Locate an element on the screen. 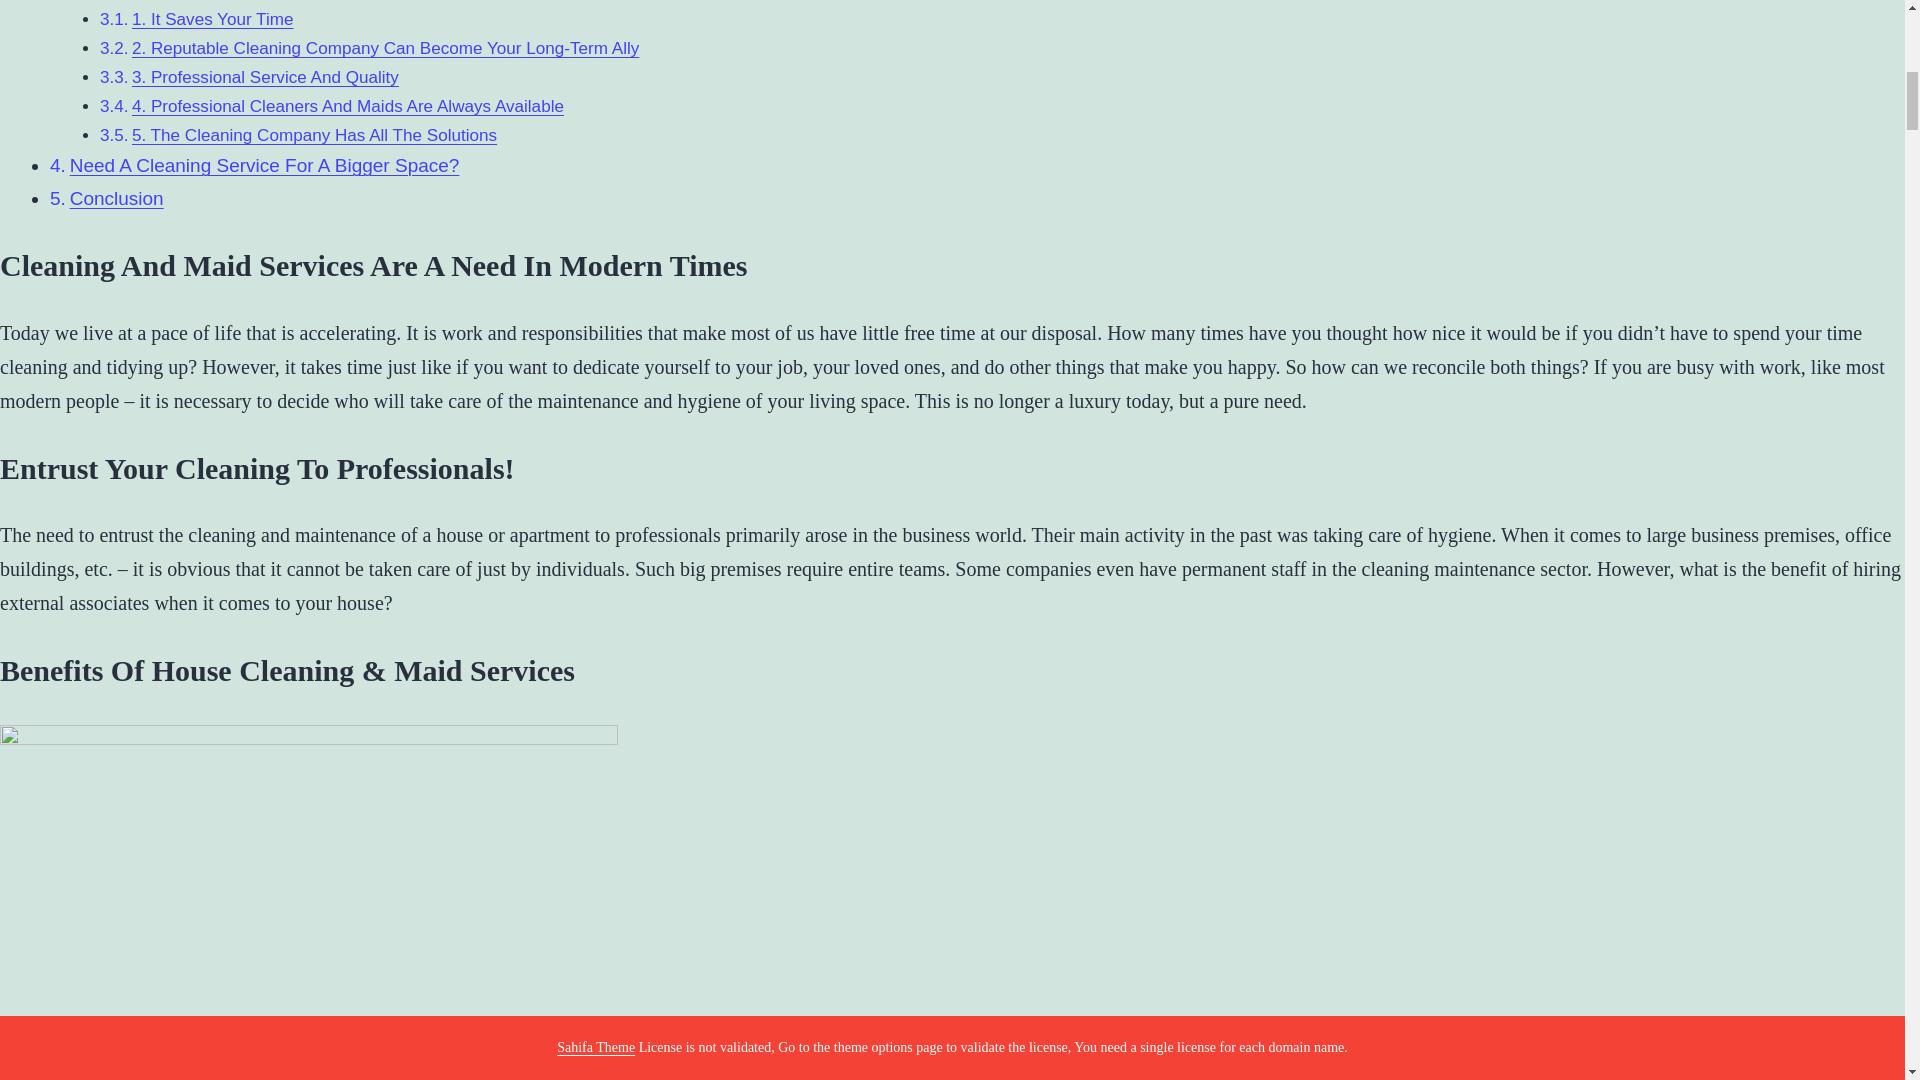 The image size is (1920, 1080). 3. Professional Service And Quality is located at coordinates (266, 78).